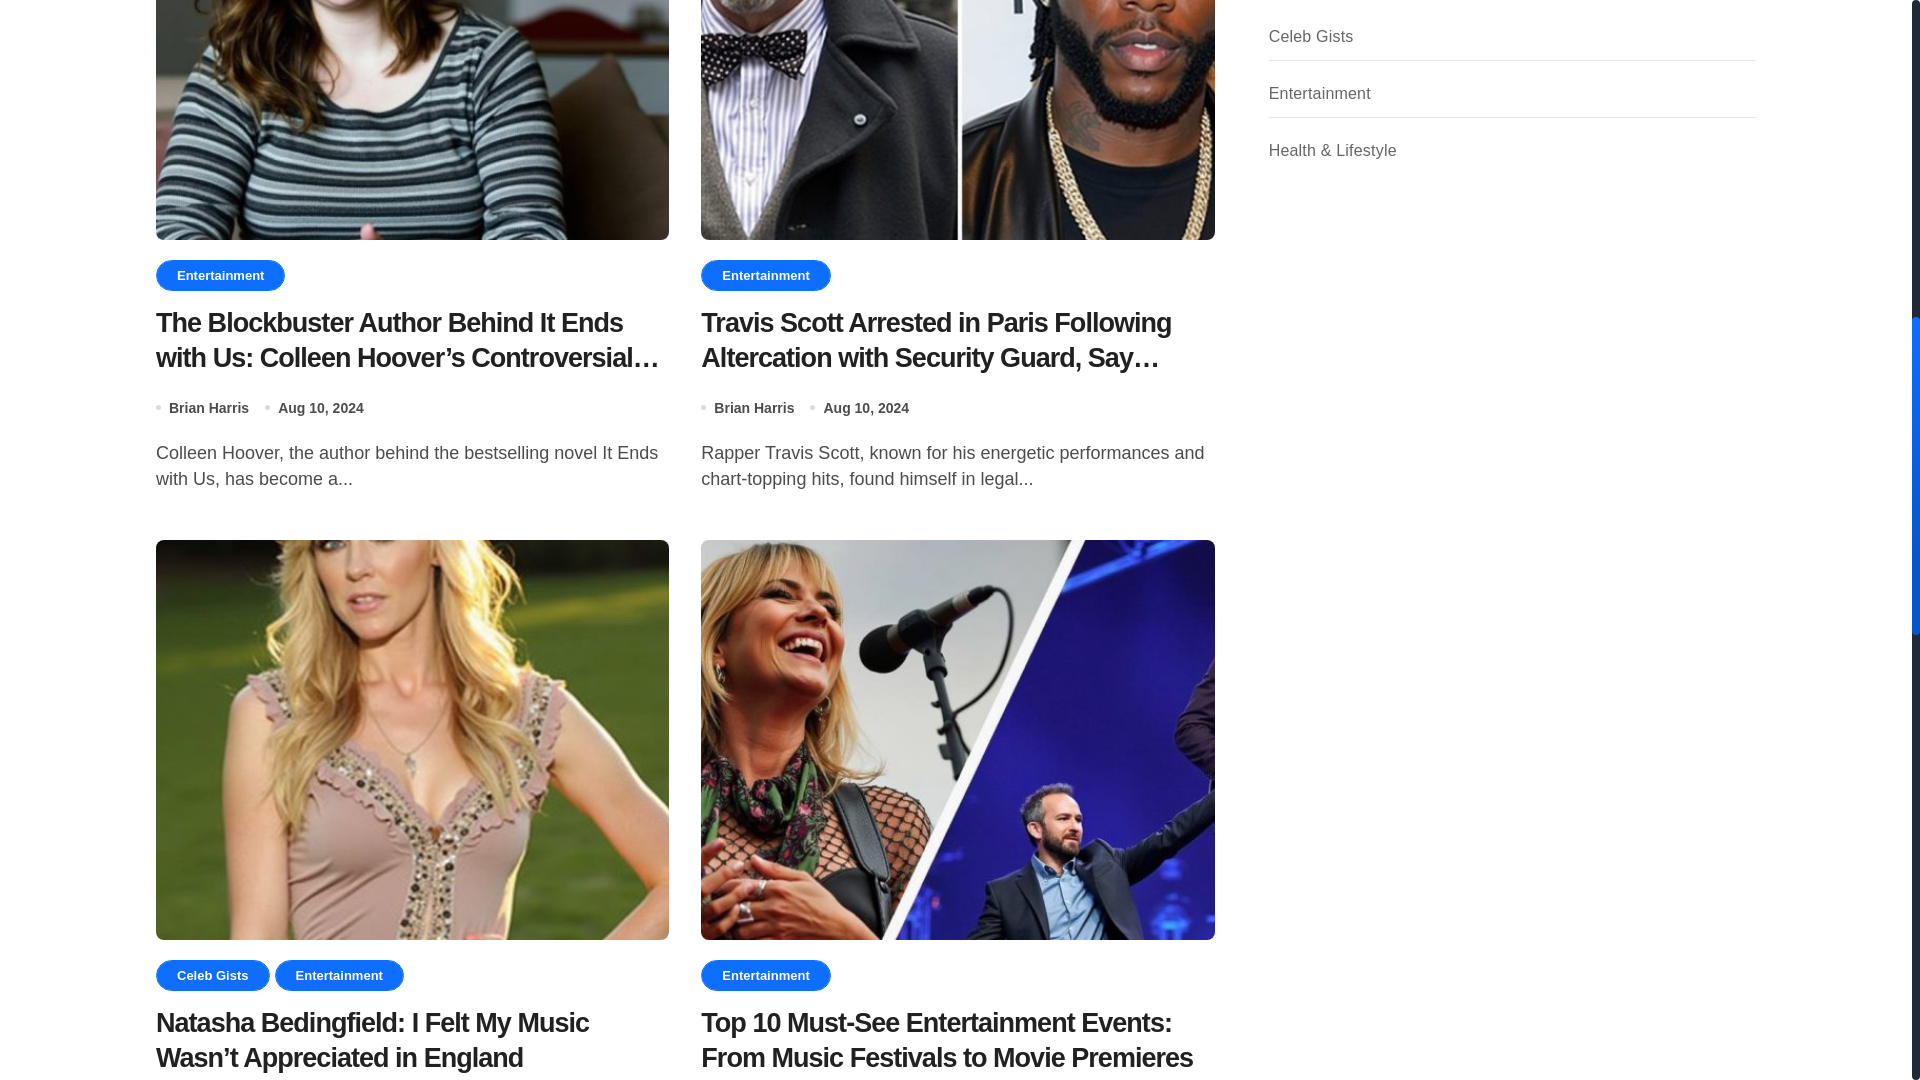  I want to click on Entertainment, so click(764, 275).